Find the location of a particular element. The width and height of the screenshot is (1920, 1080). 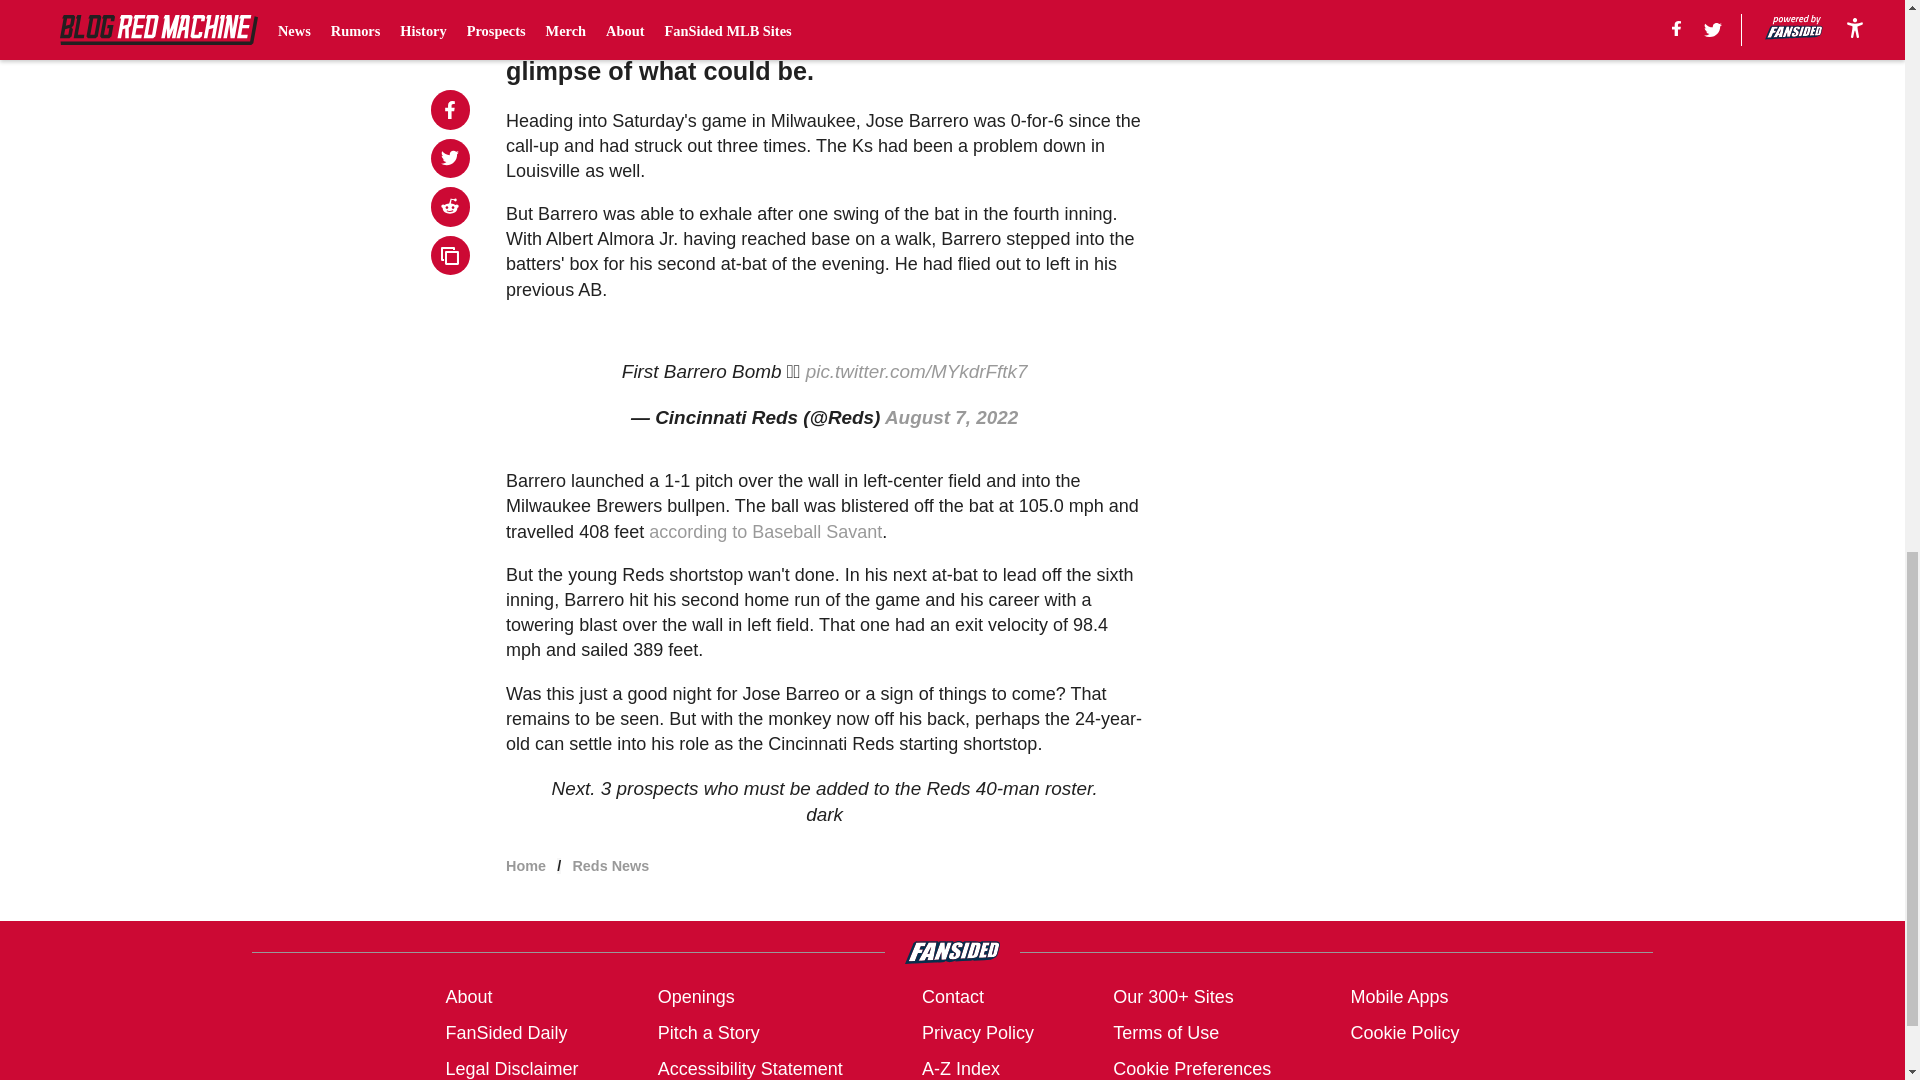

Home is located at coordinates (526, 865).